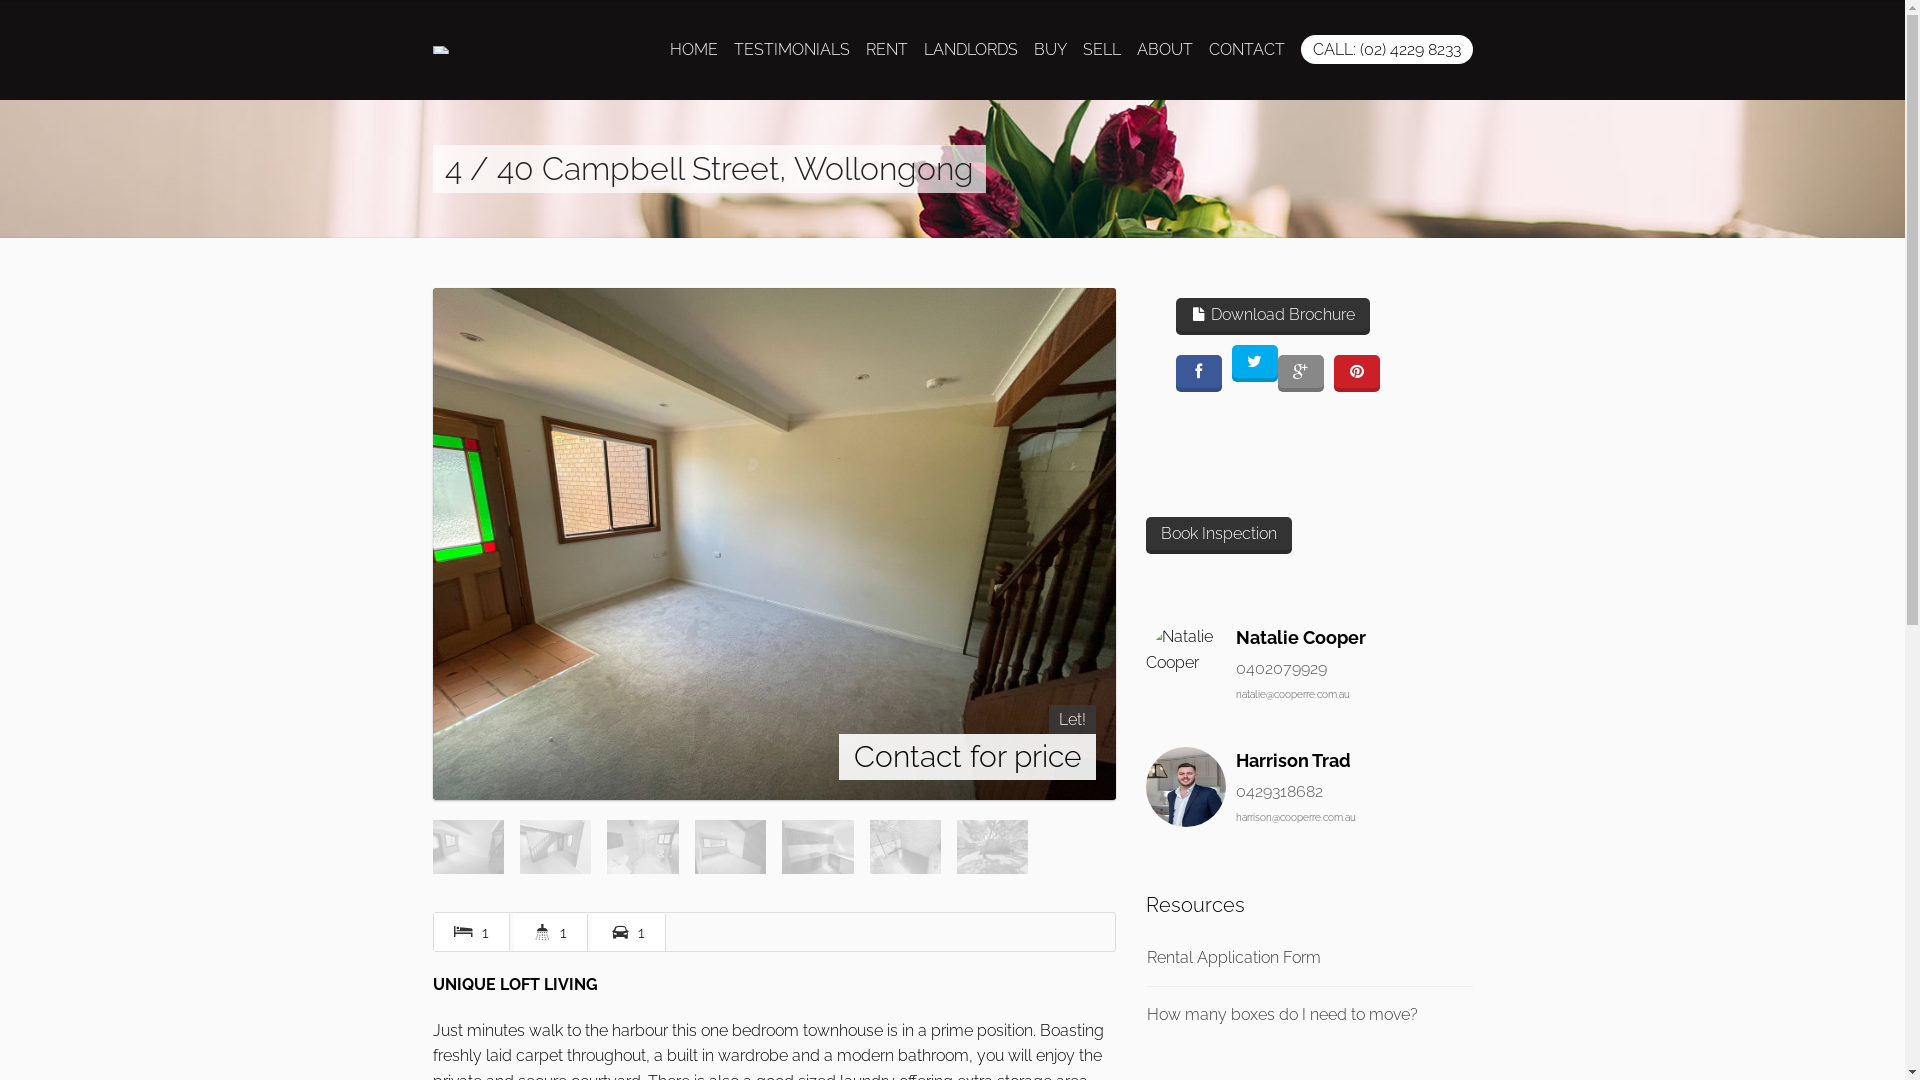 The image size is (1920, 1080). I want to click on BUY, so click(1050, 50).